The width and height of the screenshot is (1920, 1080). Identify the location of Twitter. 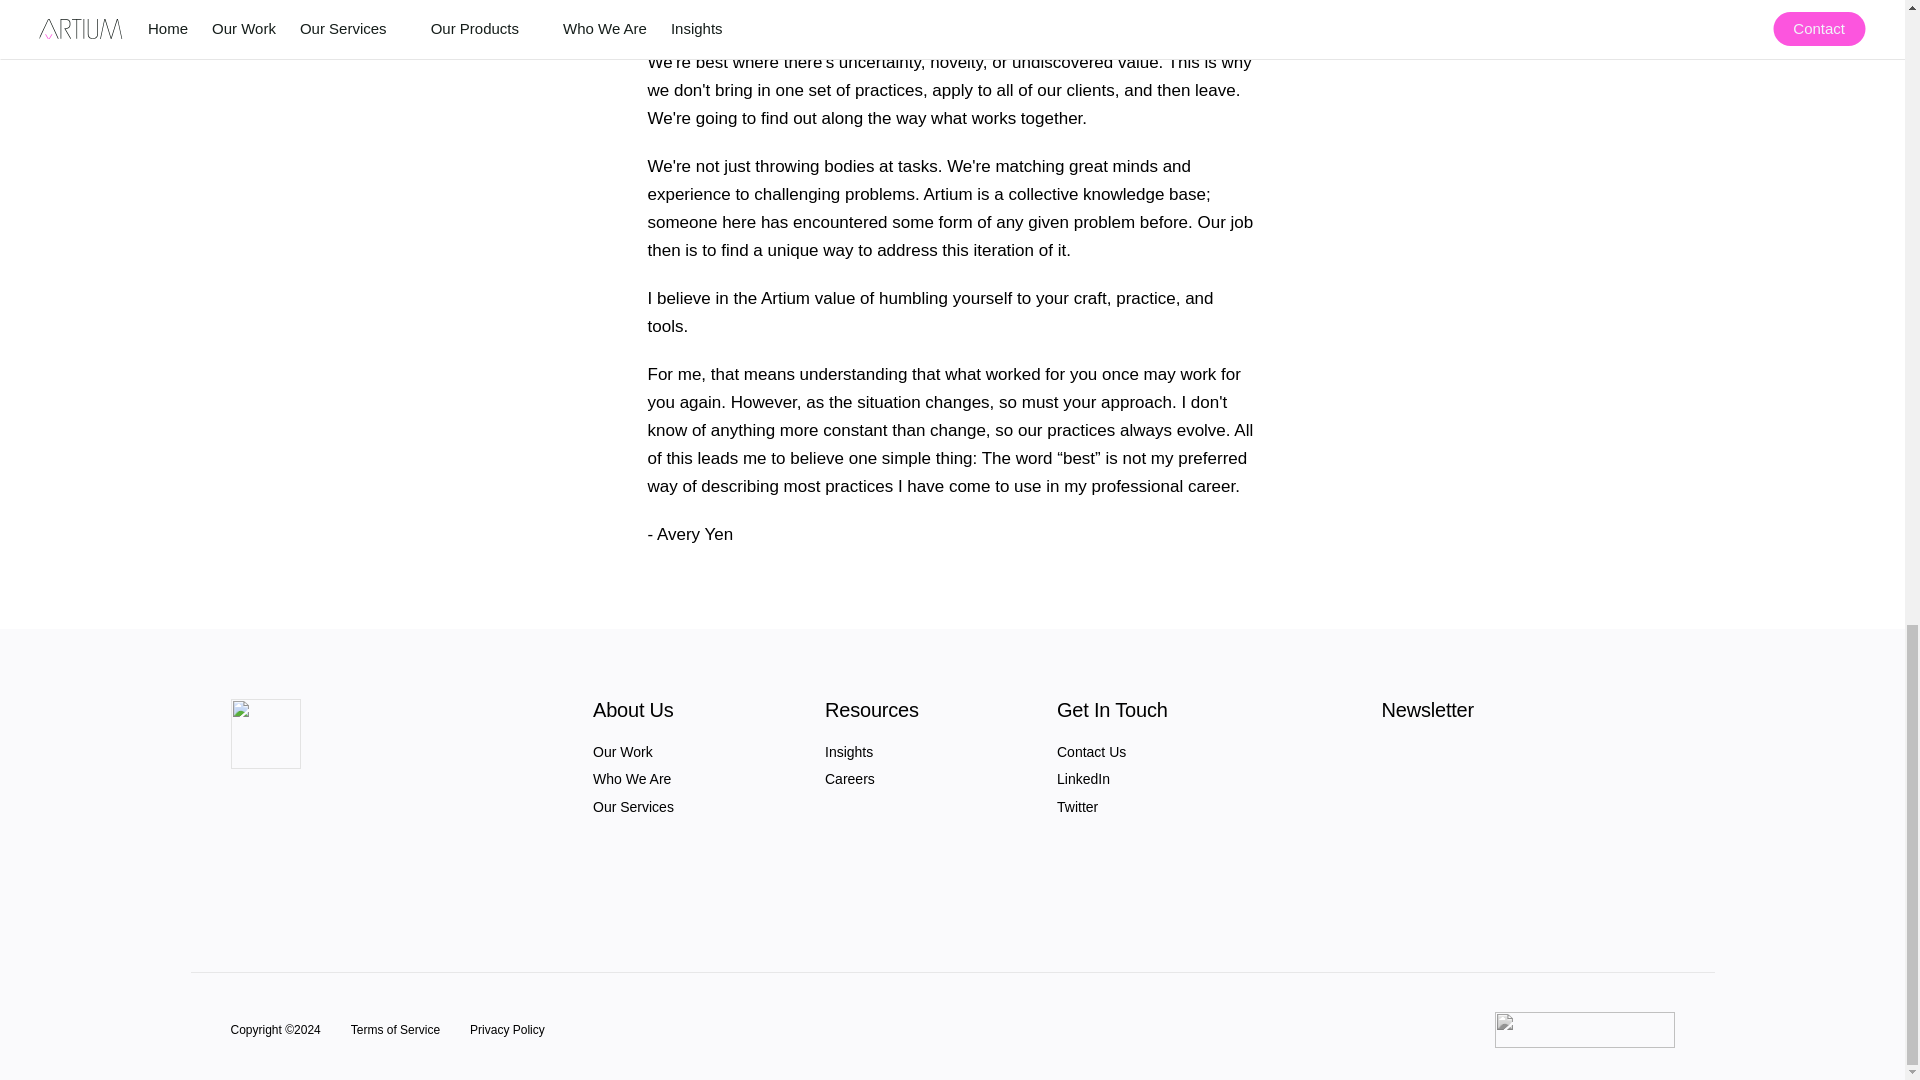
(1078, 807).